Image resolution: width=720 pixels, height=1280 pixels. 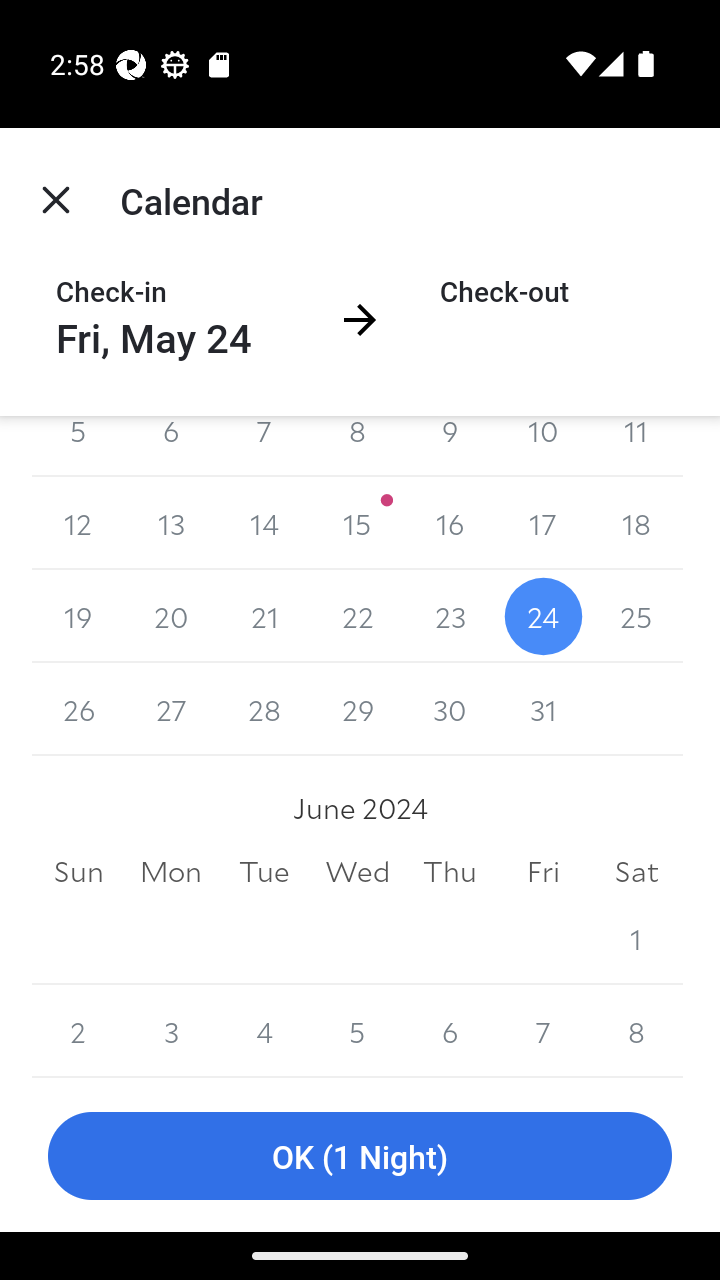 What do you see at coordinates (450, 1031) in the screenshot?
I see `6 6 June 2024` at bounding box center [450, 1031].